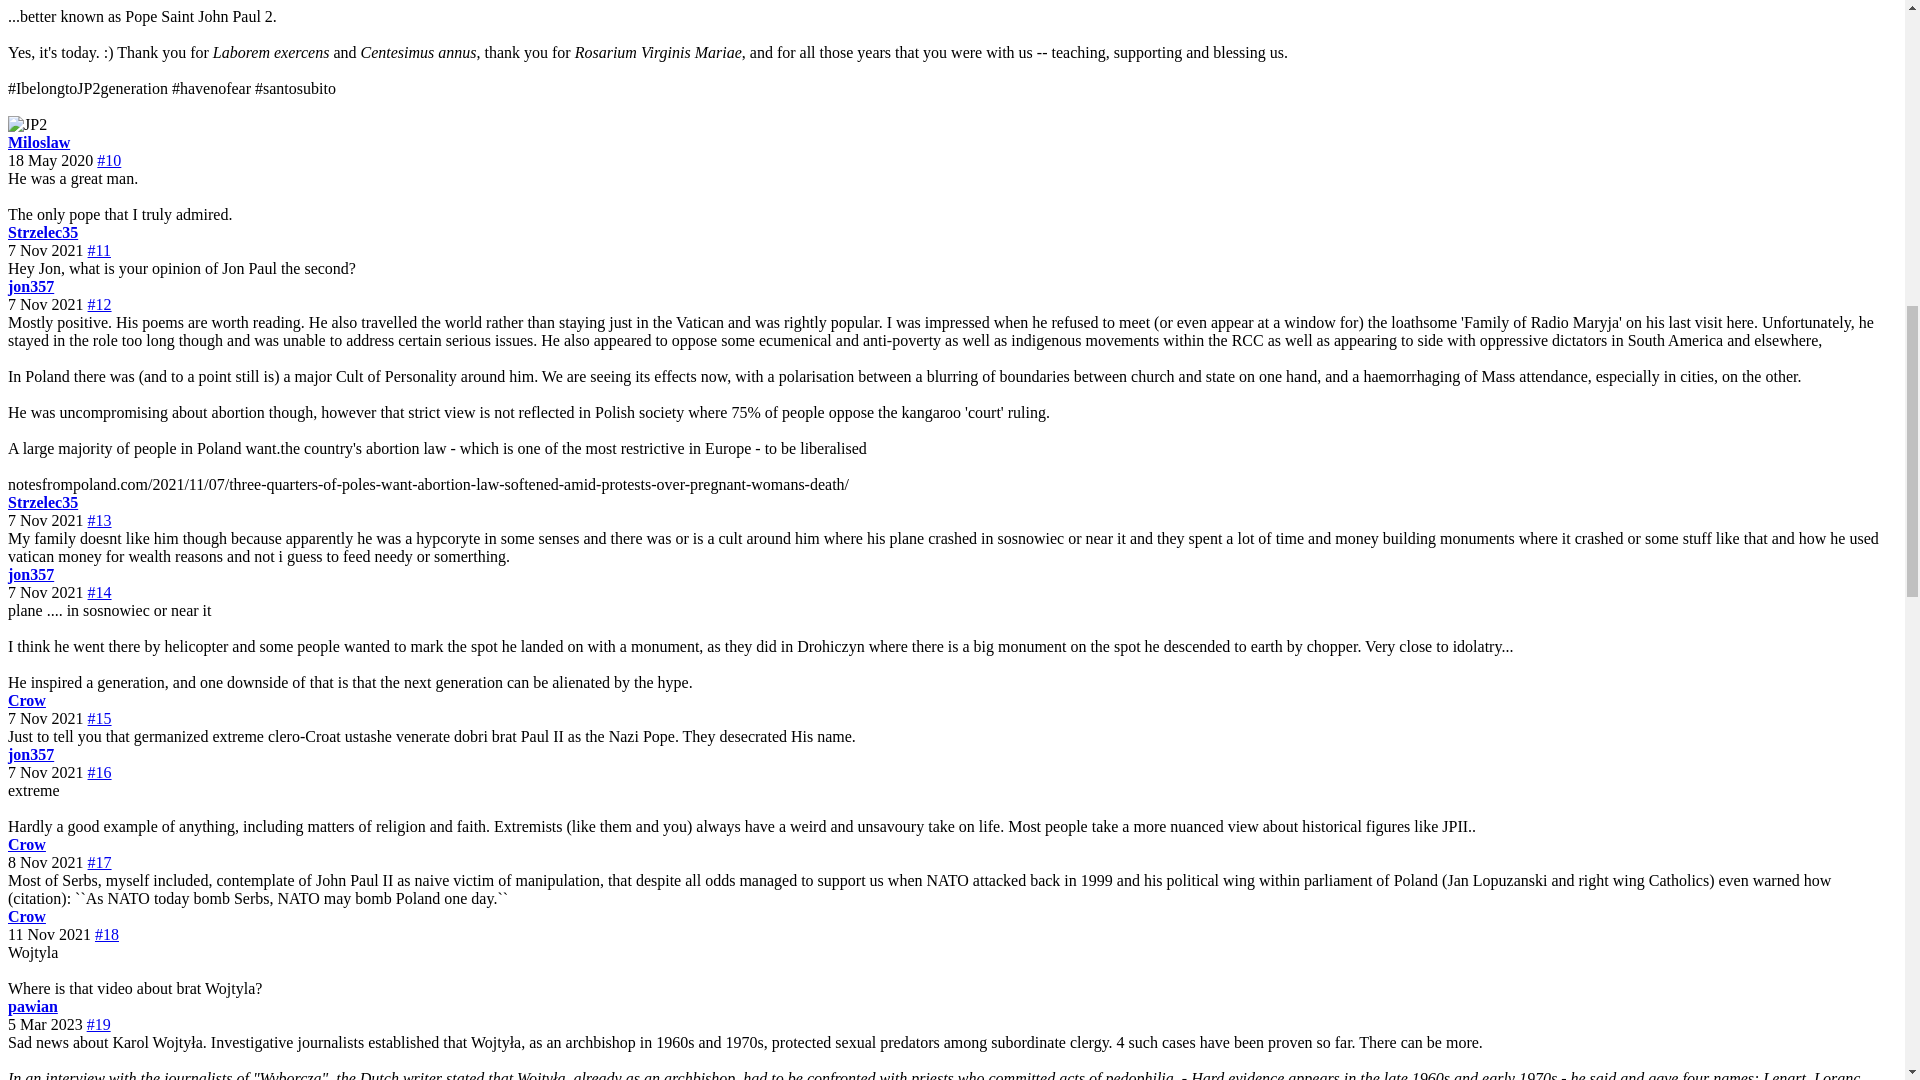 The width and height of the screenshot is (1920, 1080). I want to click on Miloslaw, so click(30, 286).